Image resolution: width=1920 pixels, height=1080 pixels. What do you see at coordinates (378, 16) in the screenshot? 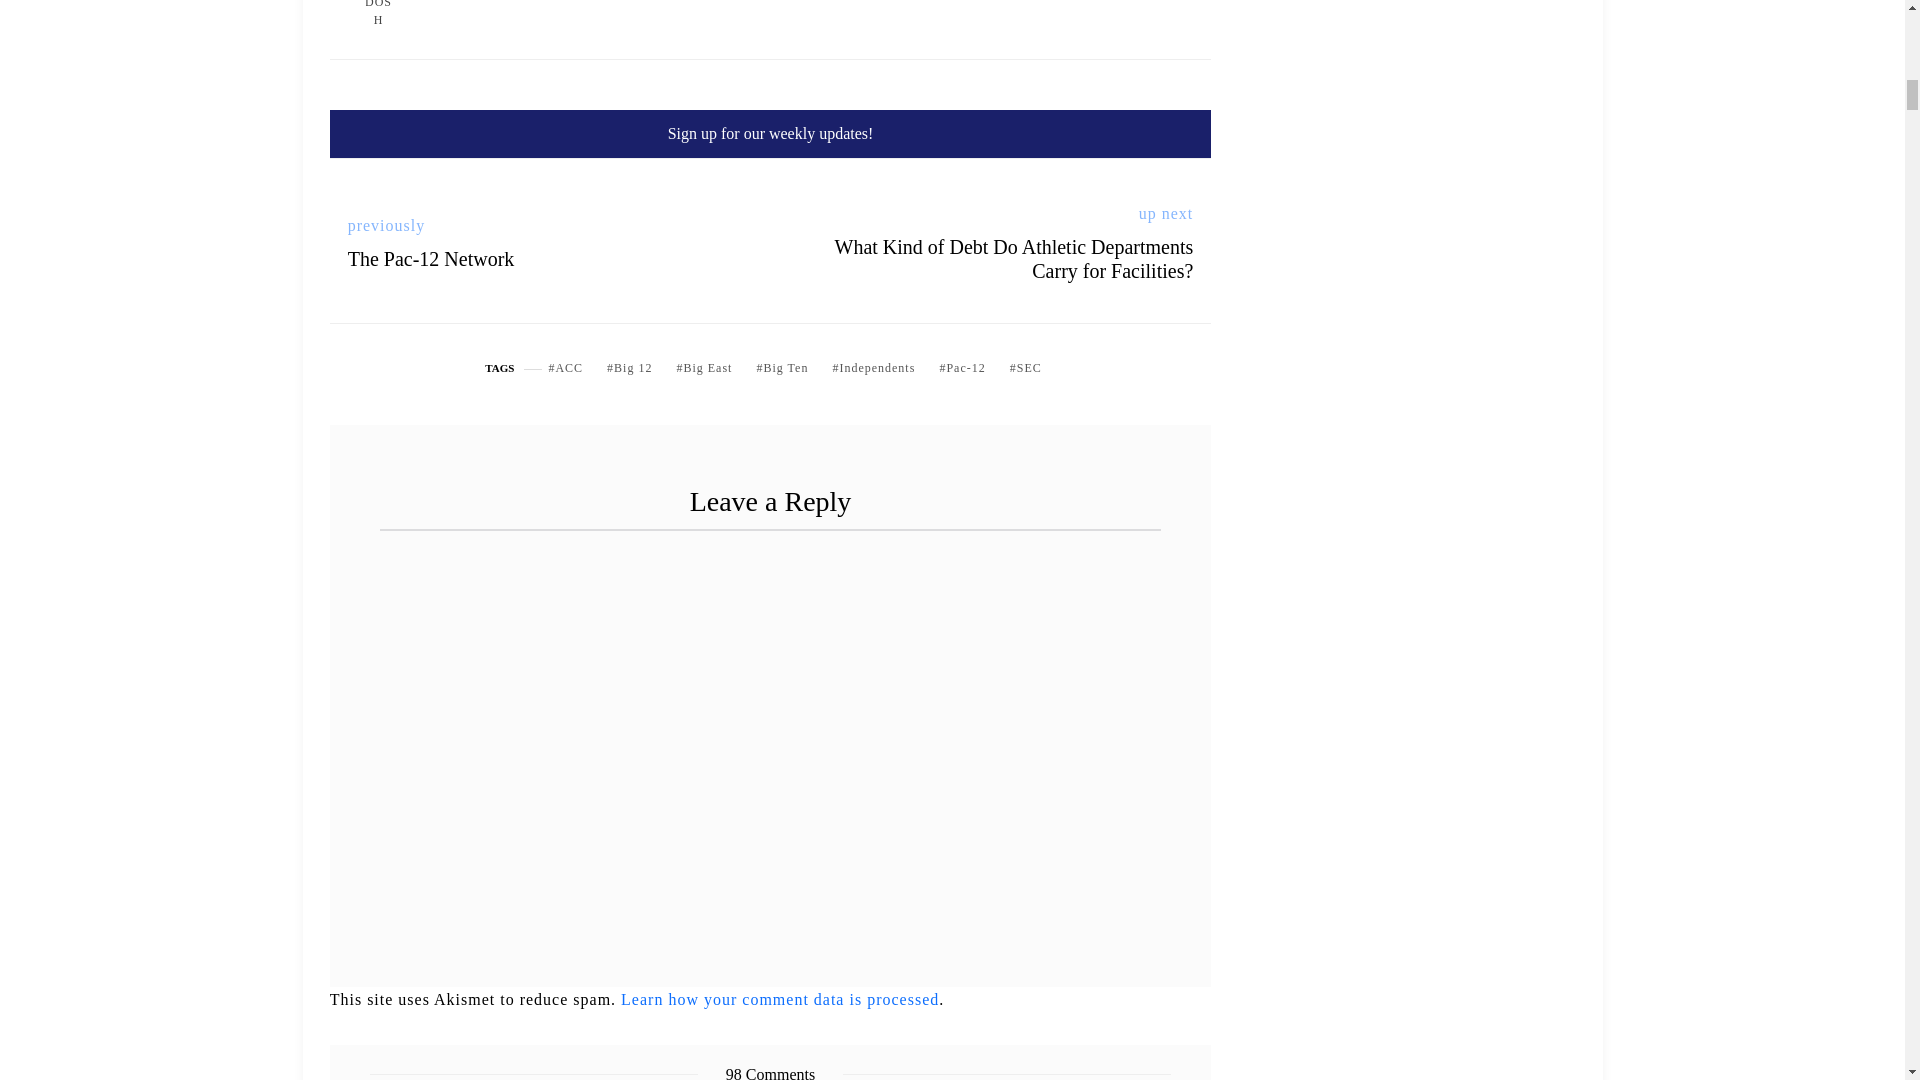
I see `Posts by Kristi Dosh` at bounding box center [378, 16].